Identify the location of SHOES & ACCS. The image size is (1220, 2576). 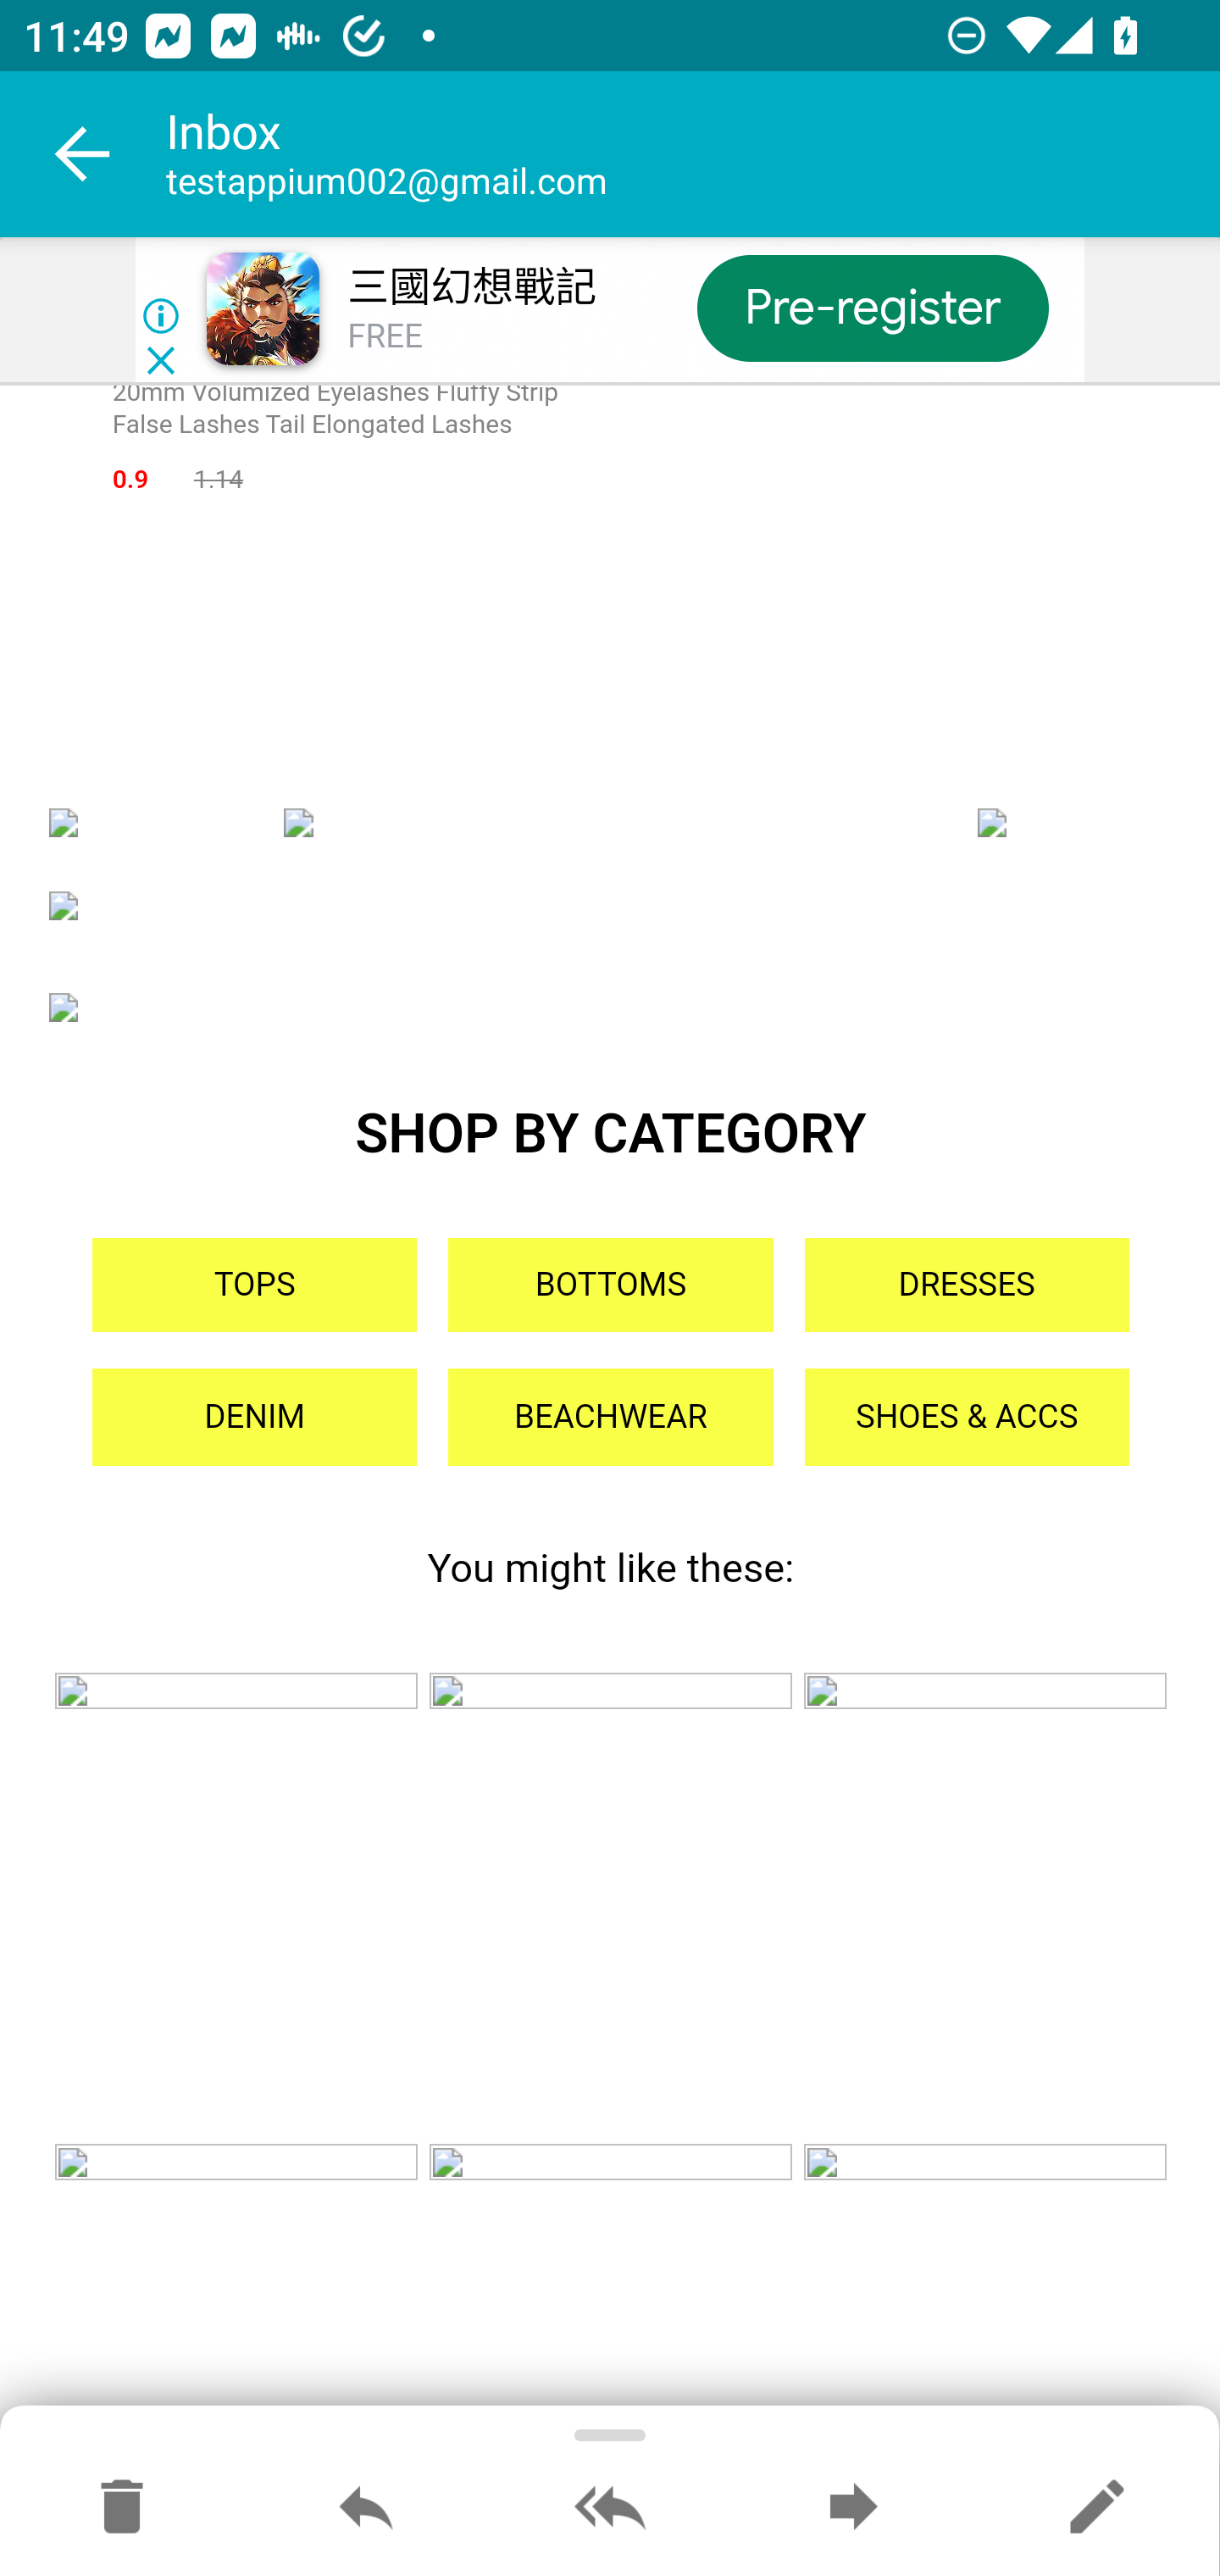
(966, 1417).